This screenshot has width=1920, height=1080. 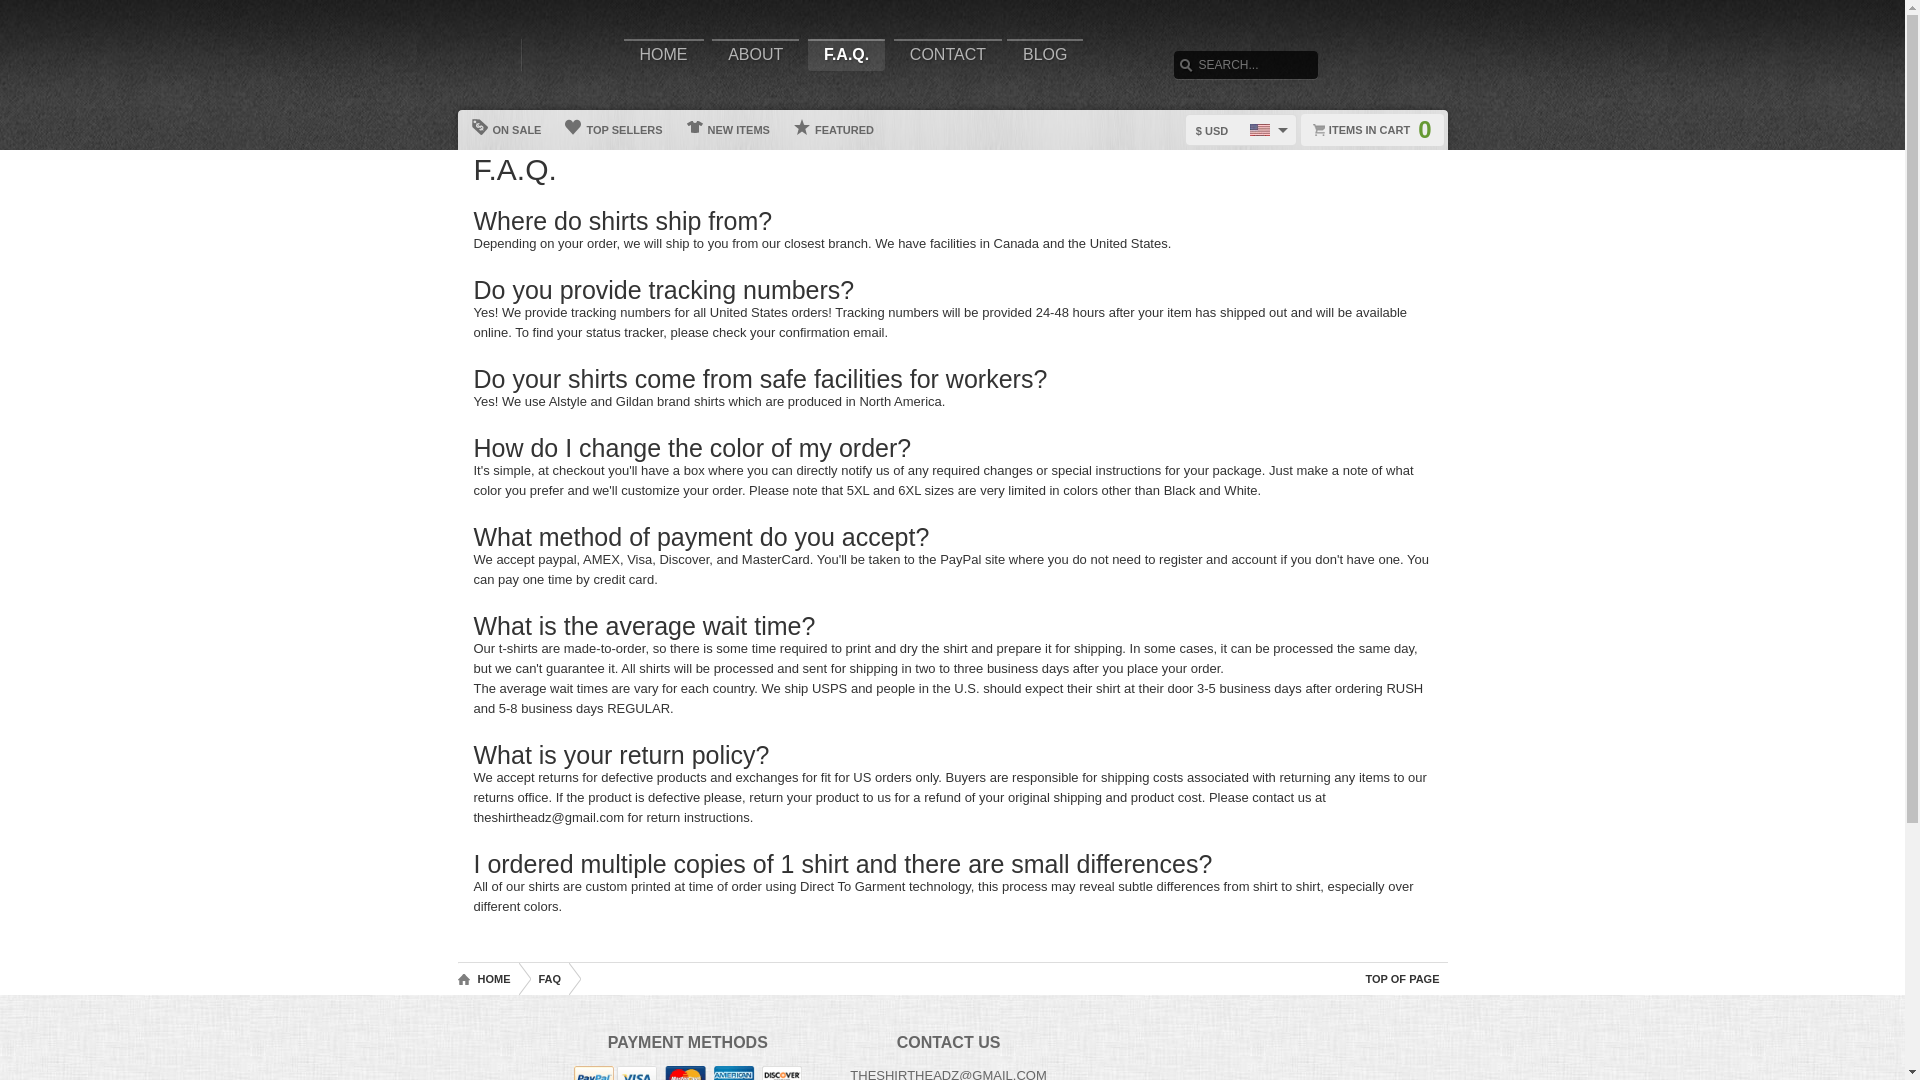 What do you see at coordinates (30, 10) in the screenshot?
I see `Search` at bounding box center [30, 10].